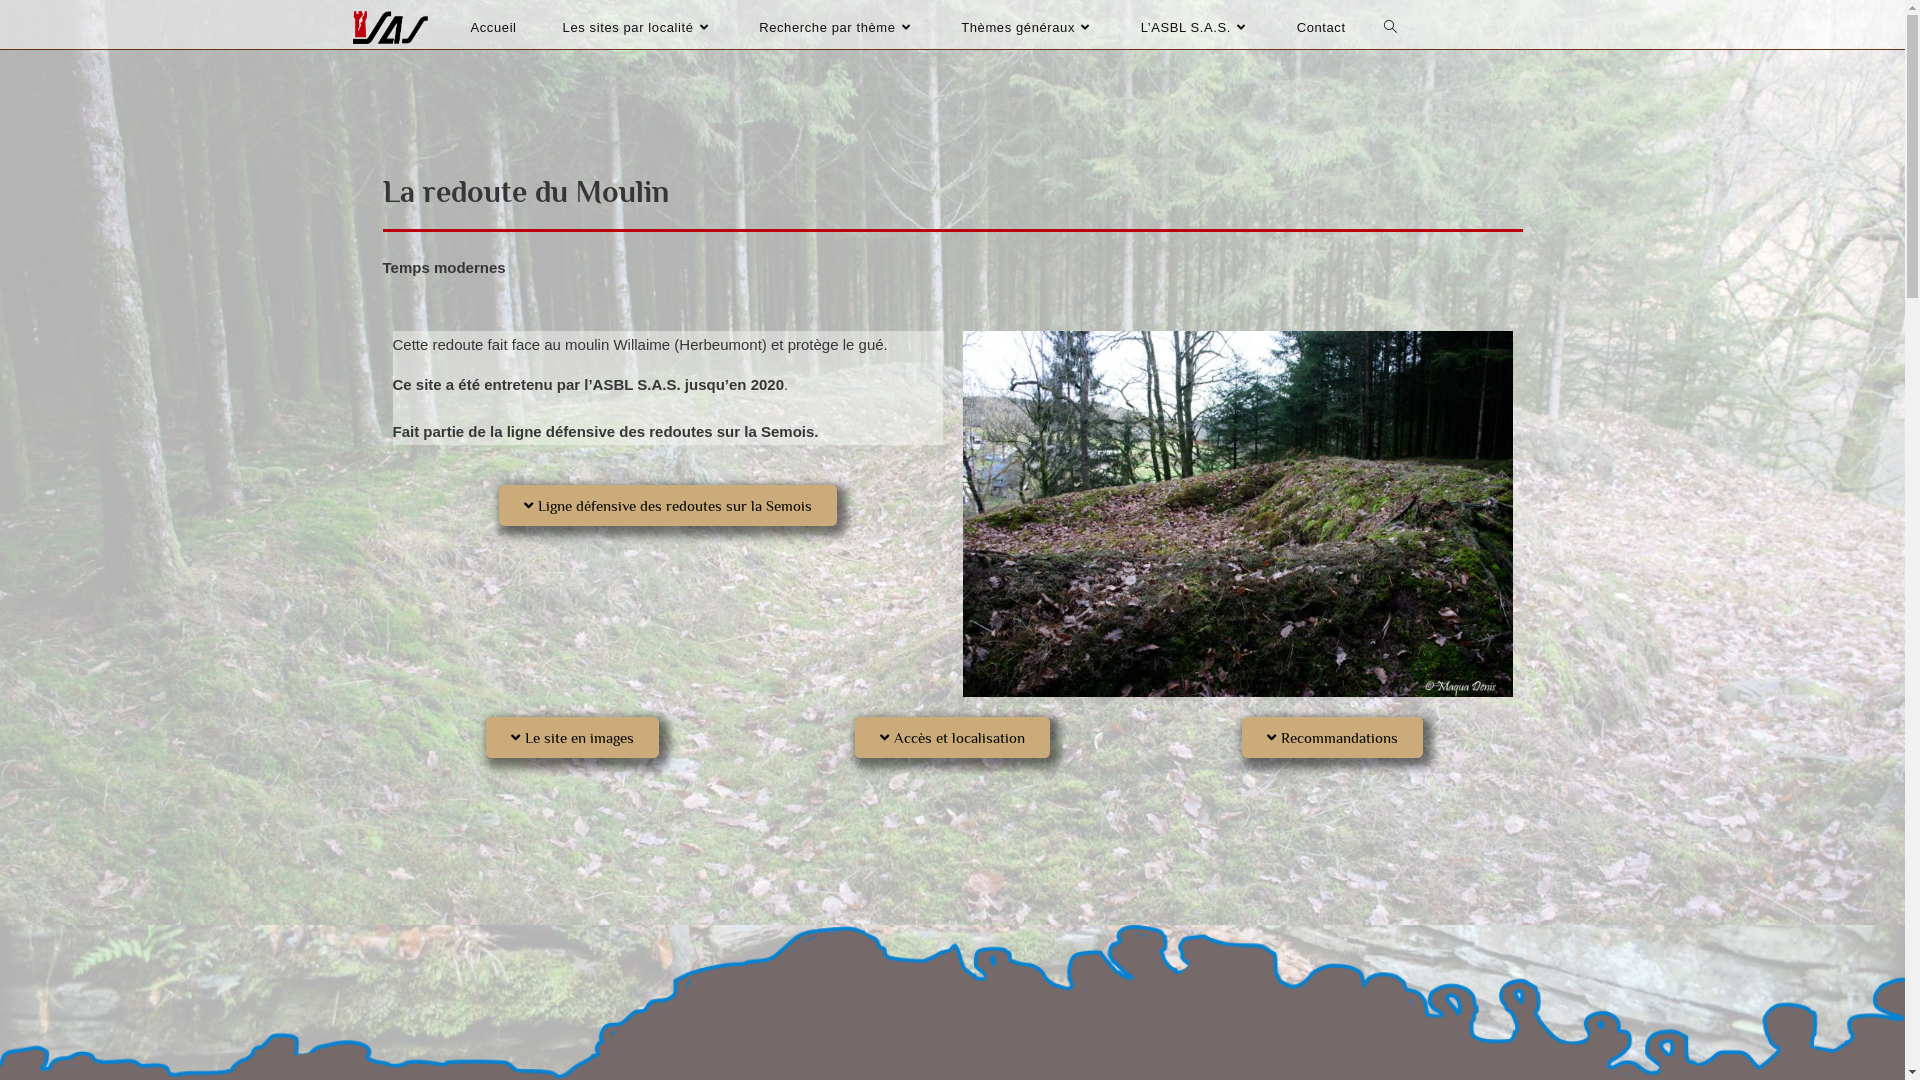 This screenshot has width=1920, height=1080. I want to click on Accueil, so click(494, 28).